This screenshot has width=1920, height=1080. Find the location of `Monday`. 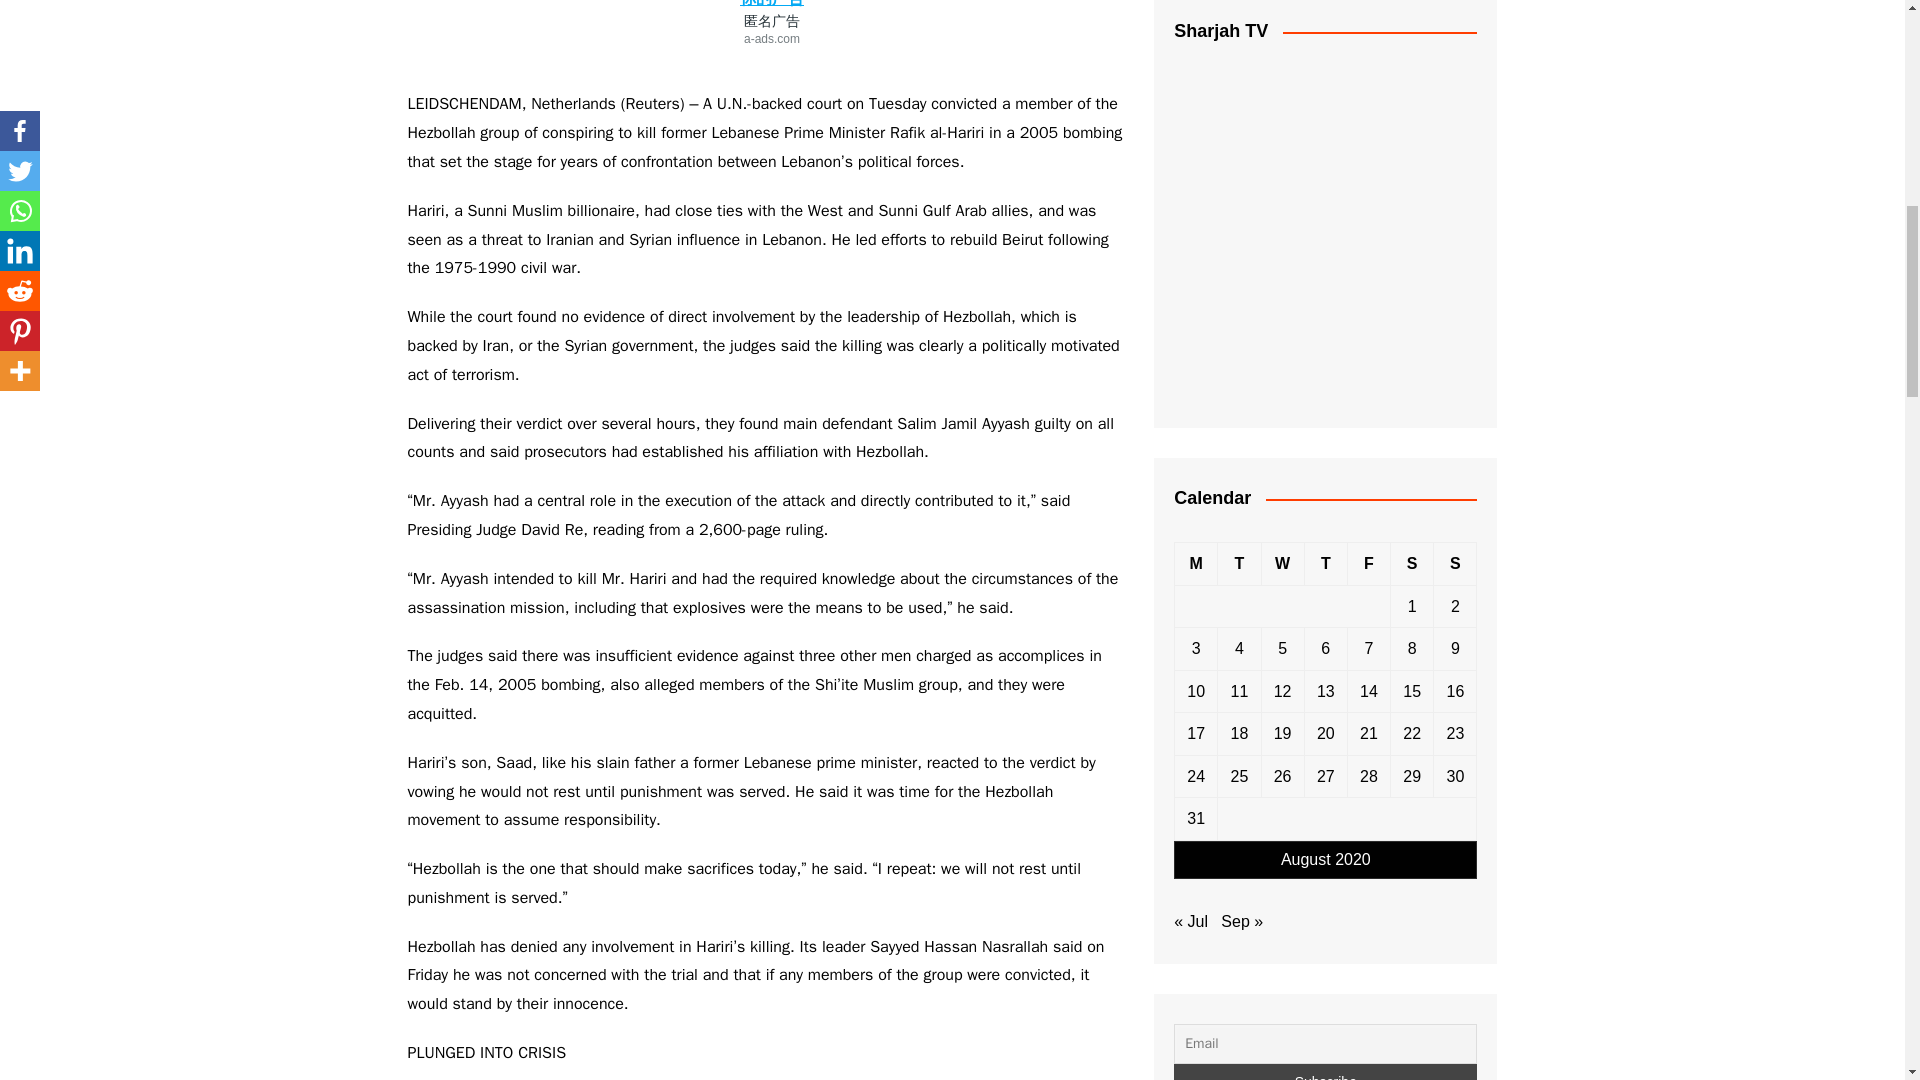

Monday is located at coordinates (1196, 564).